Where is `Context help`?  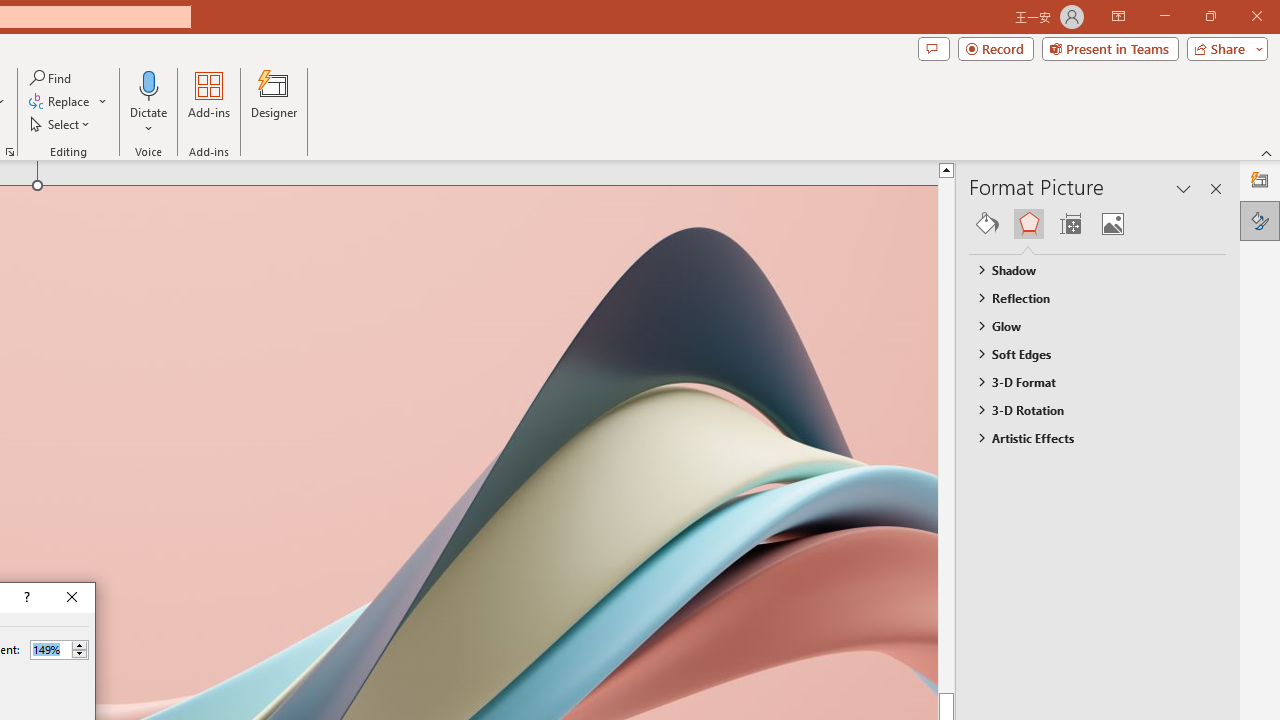
Context help is located at coordinates (25, 598).